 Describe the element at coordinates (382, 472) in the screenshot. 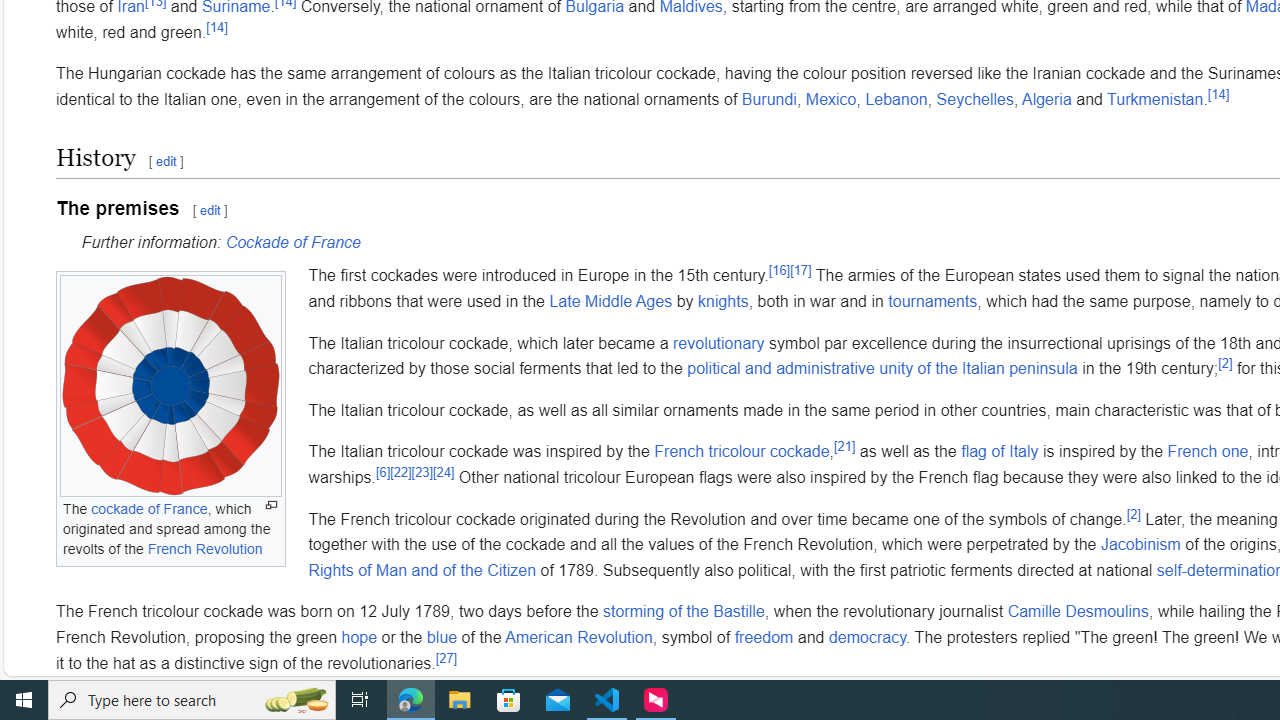

I see `[6]` at that location.